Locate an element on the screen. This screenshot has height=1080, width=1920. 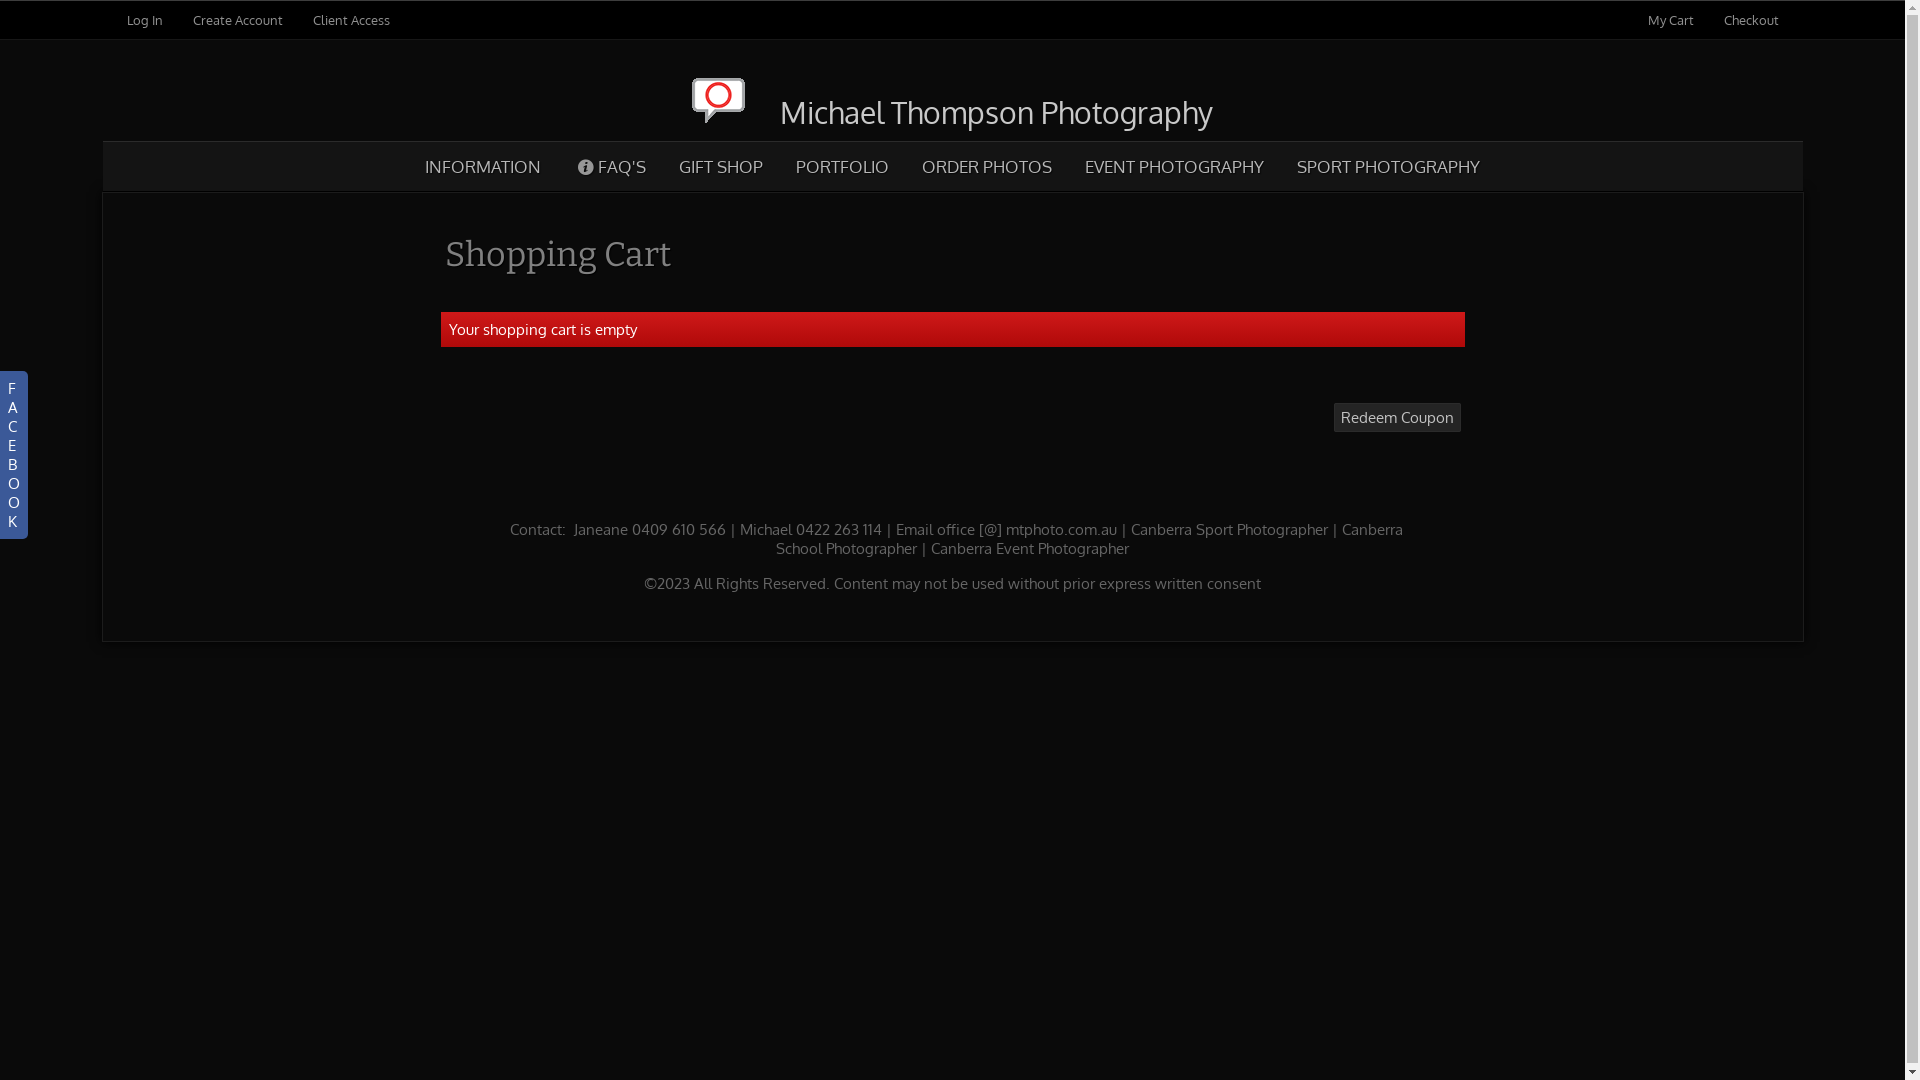
FAQ'S is located at coordinates (610, 166).